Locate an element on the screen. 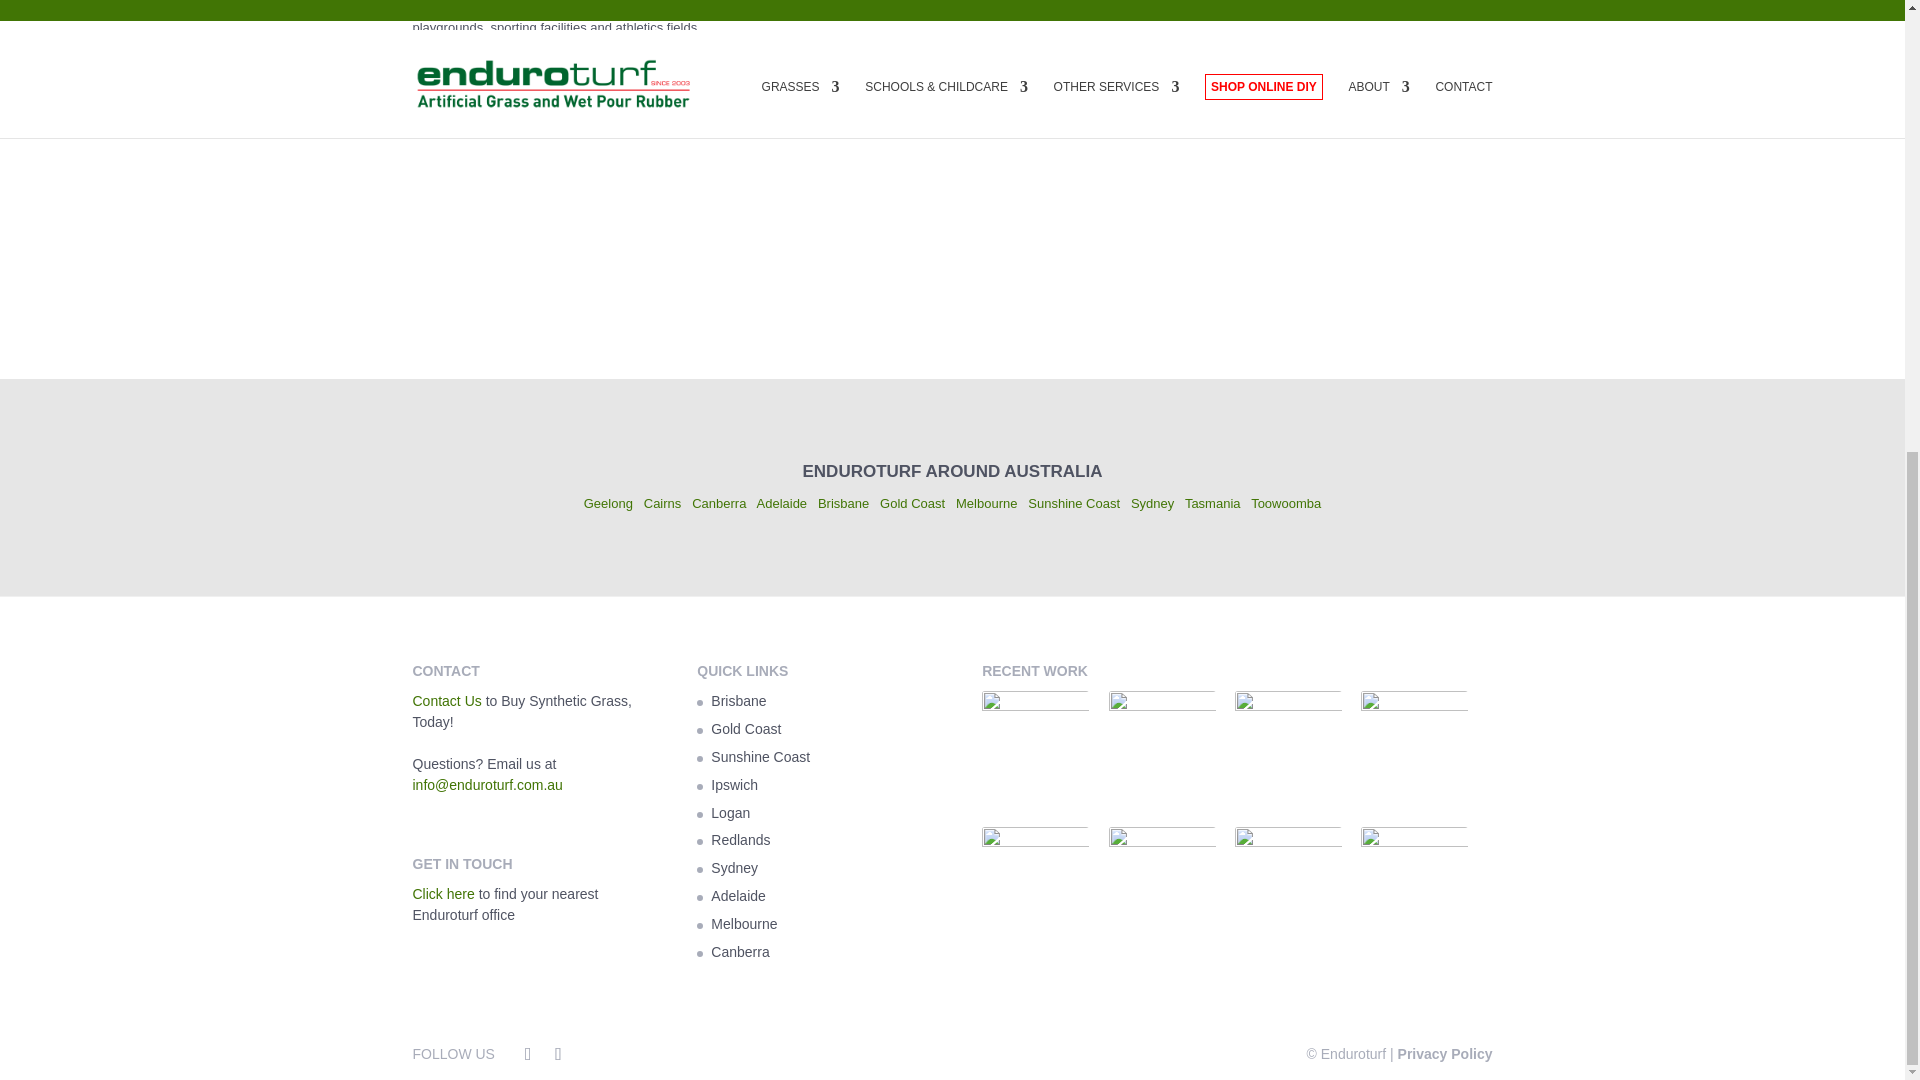 The image size is (1920, 1080). Sydney is located at coordinates (1152, 502).